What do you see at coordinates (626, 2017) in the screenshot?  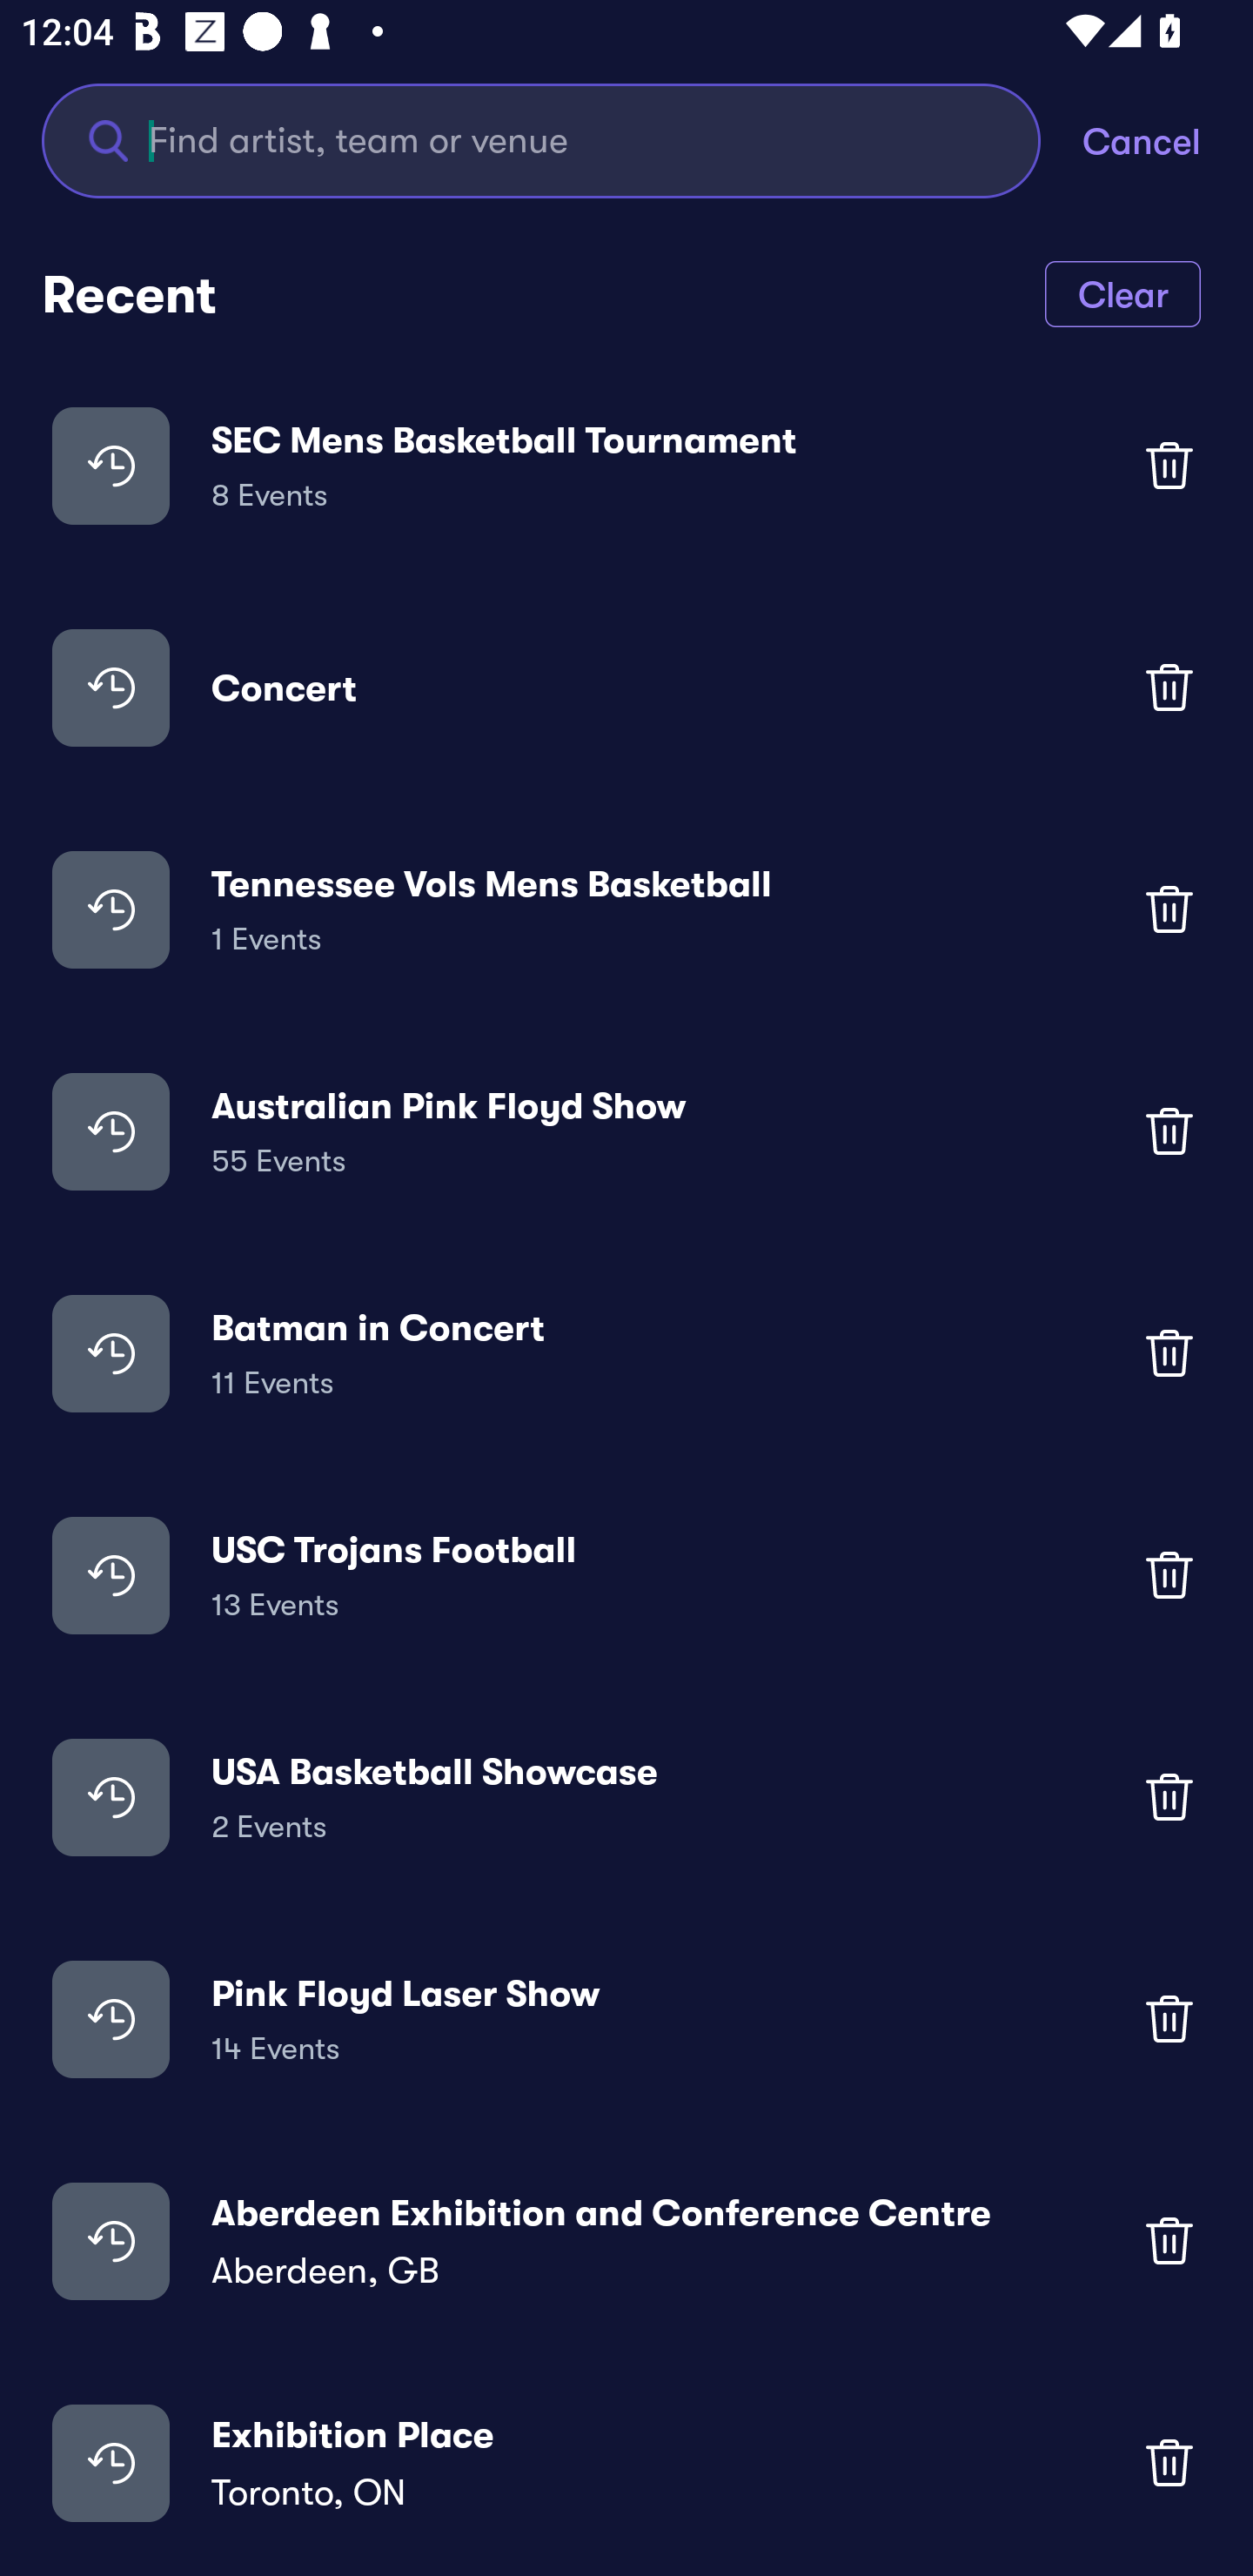 I see `Pink Floyd Laser Show 14 Events` at bounding box center [626, 2017].